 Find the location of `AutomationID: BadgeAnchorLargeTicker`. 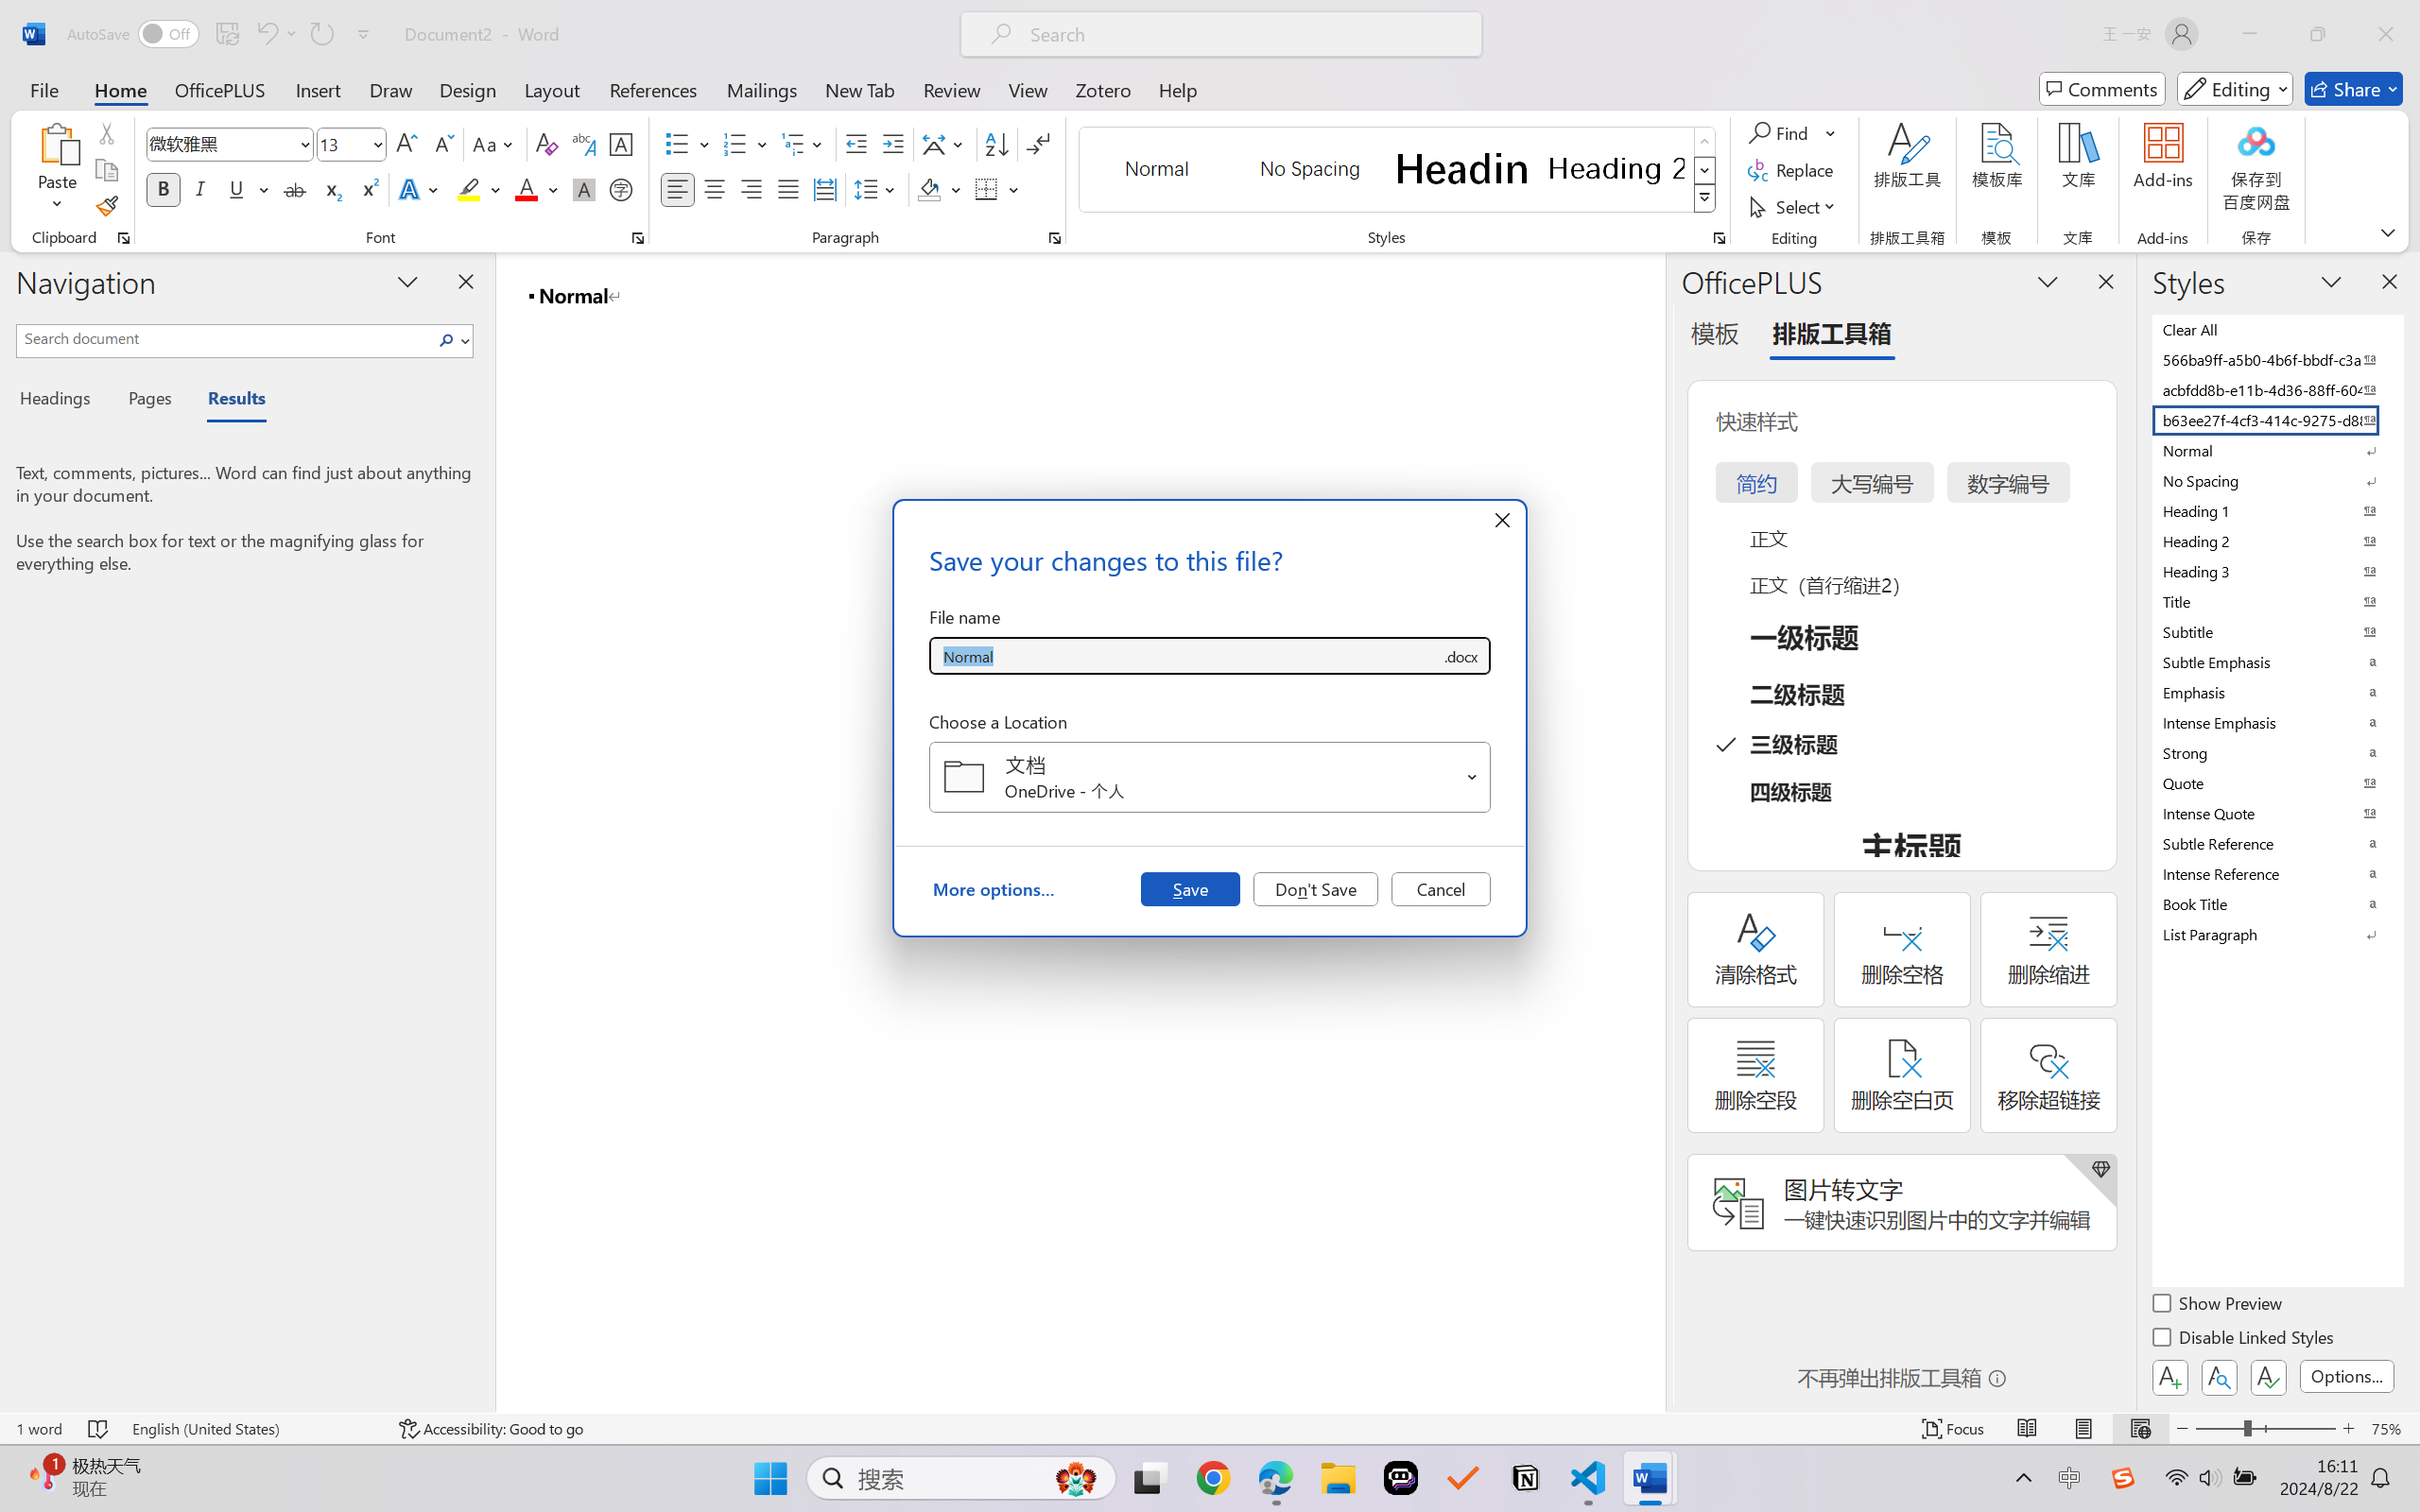

AutomationID: BadgeAnchorLargeTicker is located at coordinates (43, 1476).